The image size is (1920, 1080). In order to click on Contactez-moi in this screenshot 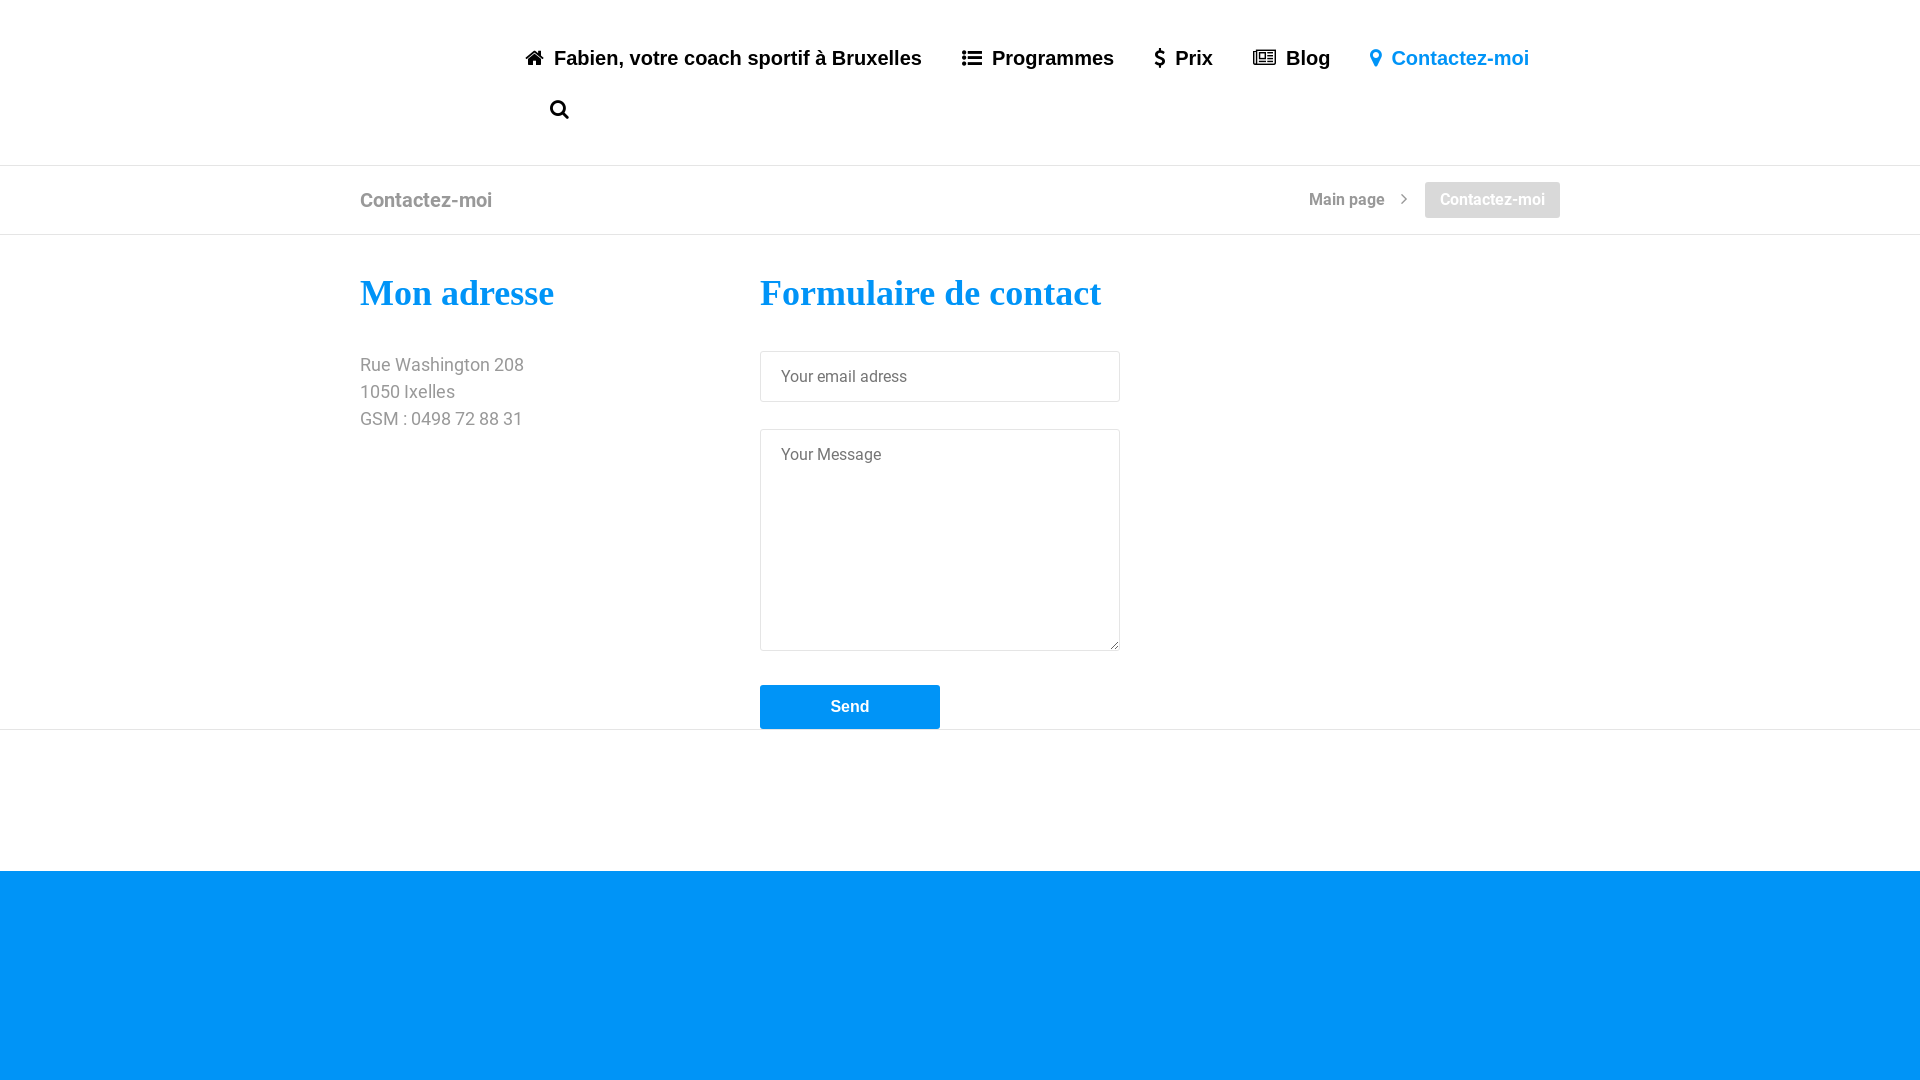, I will do `click(1450, 81)`.